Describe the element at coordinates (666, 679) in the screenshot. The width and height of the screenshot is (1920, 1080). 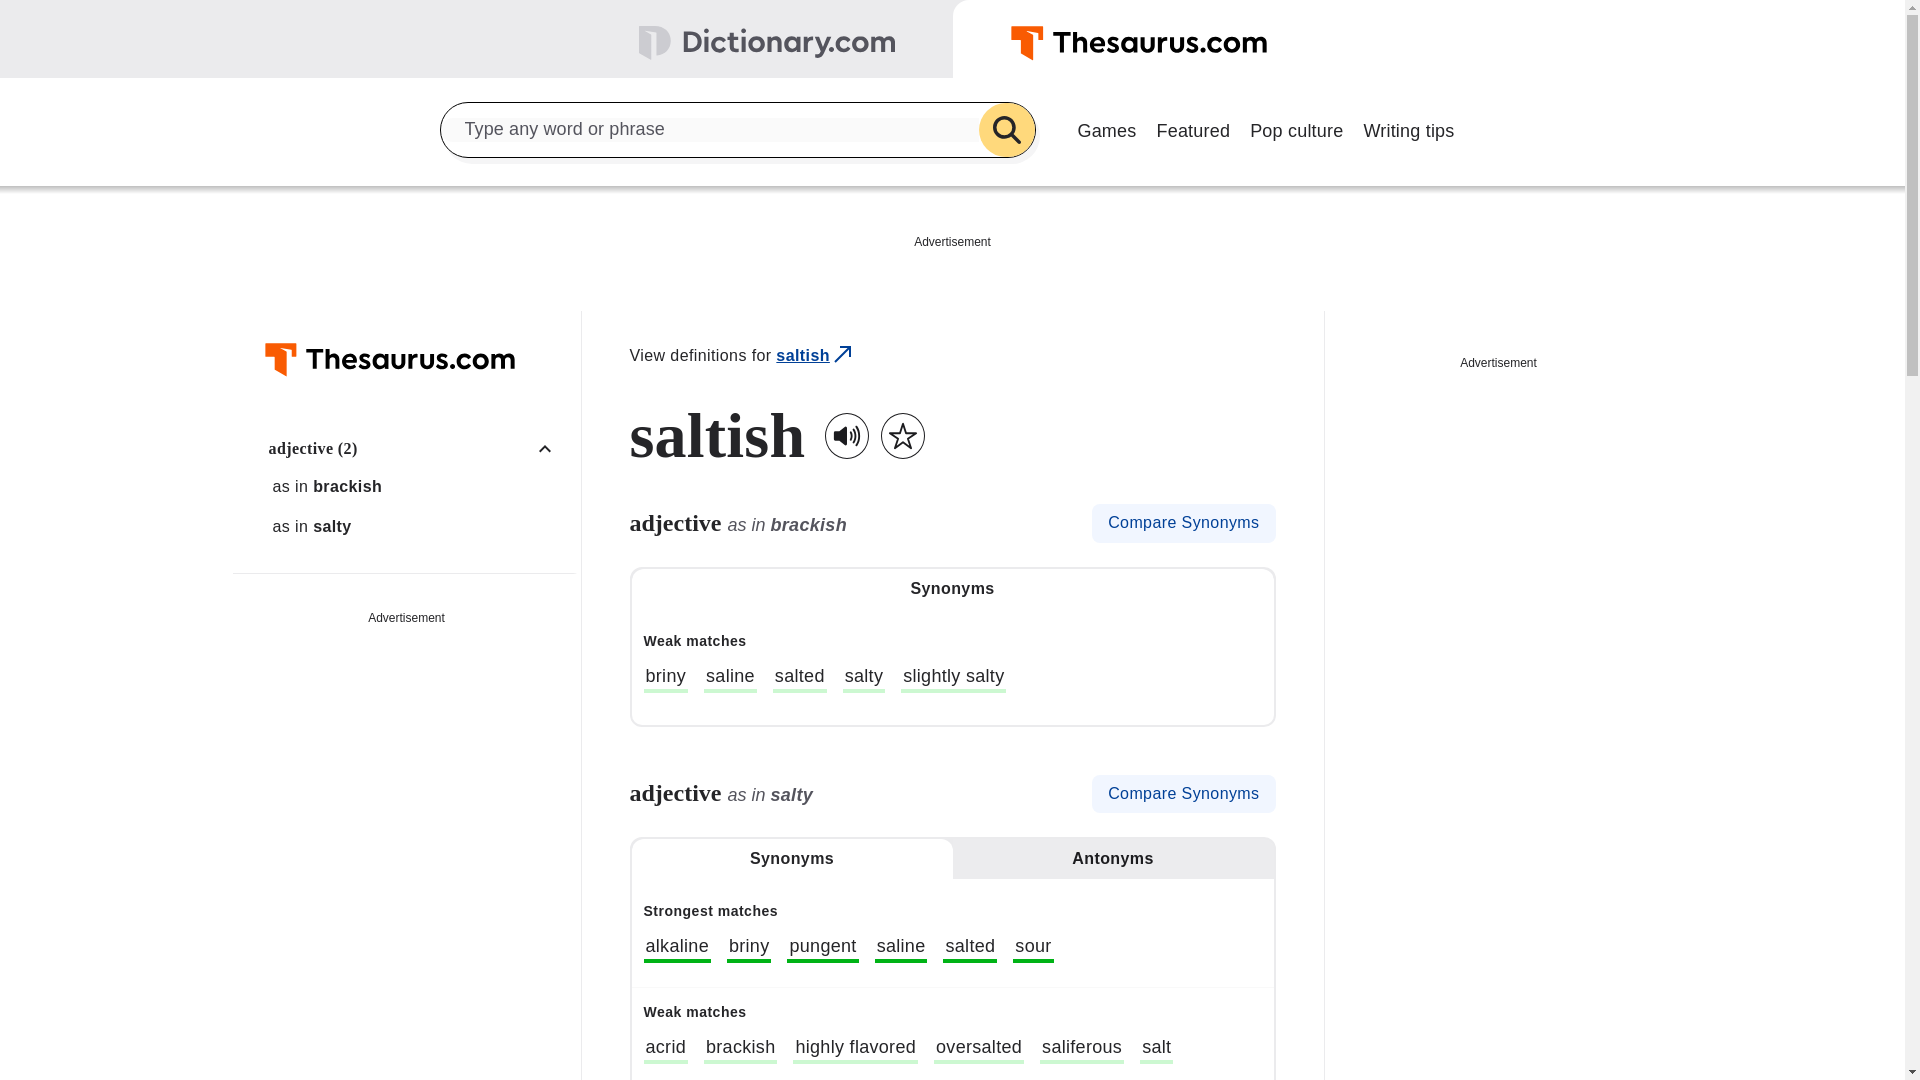
I see `briny` at that location.